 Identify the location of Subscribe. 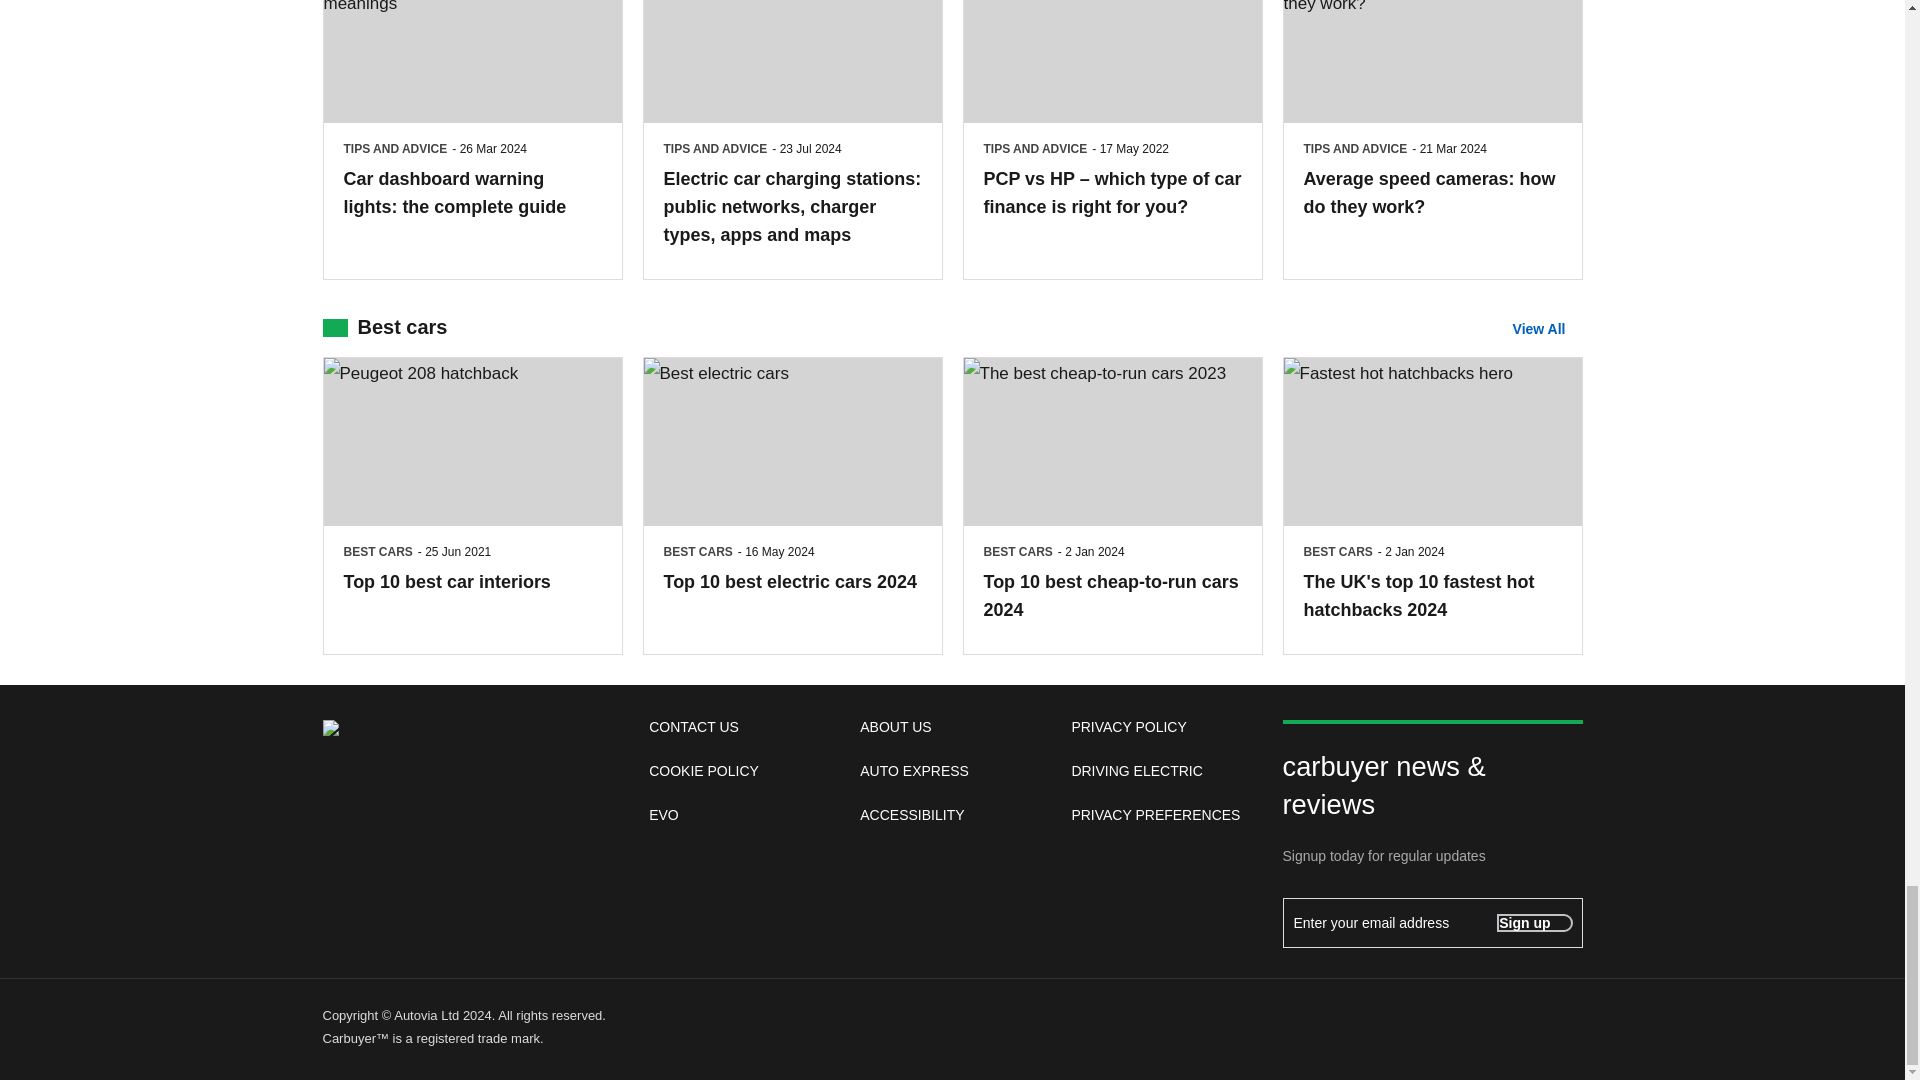
(1432, 922).